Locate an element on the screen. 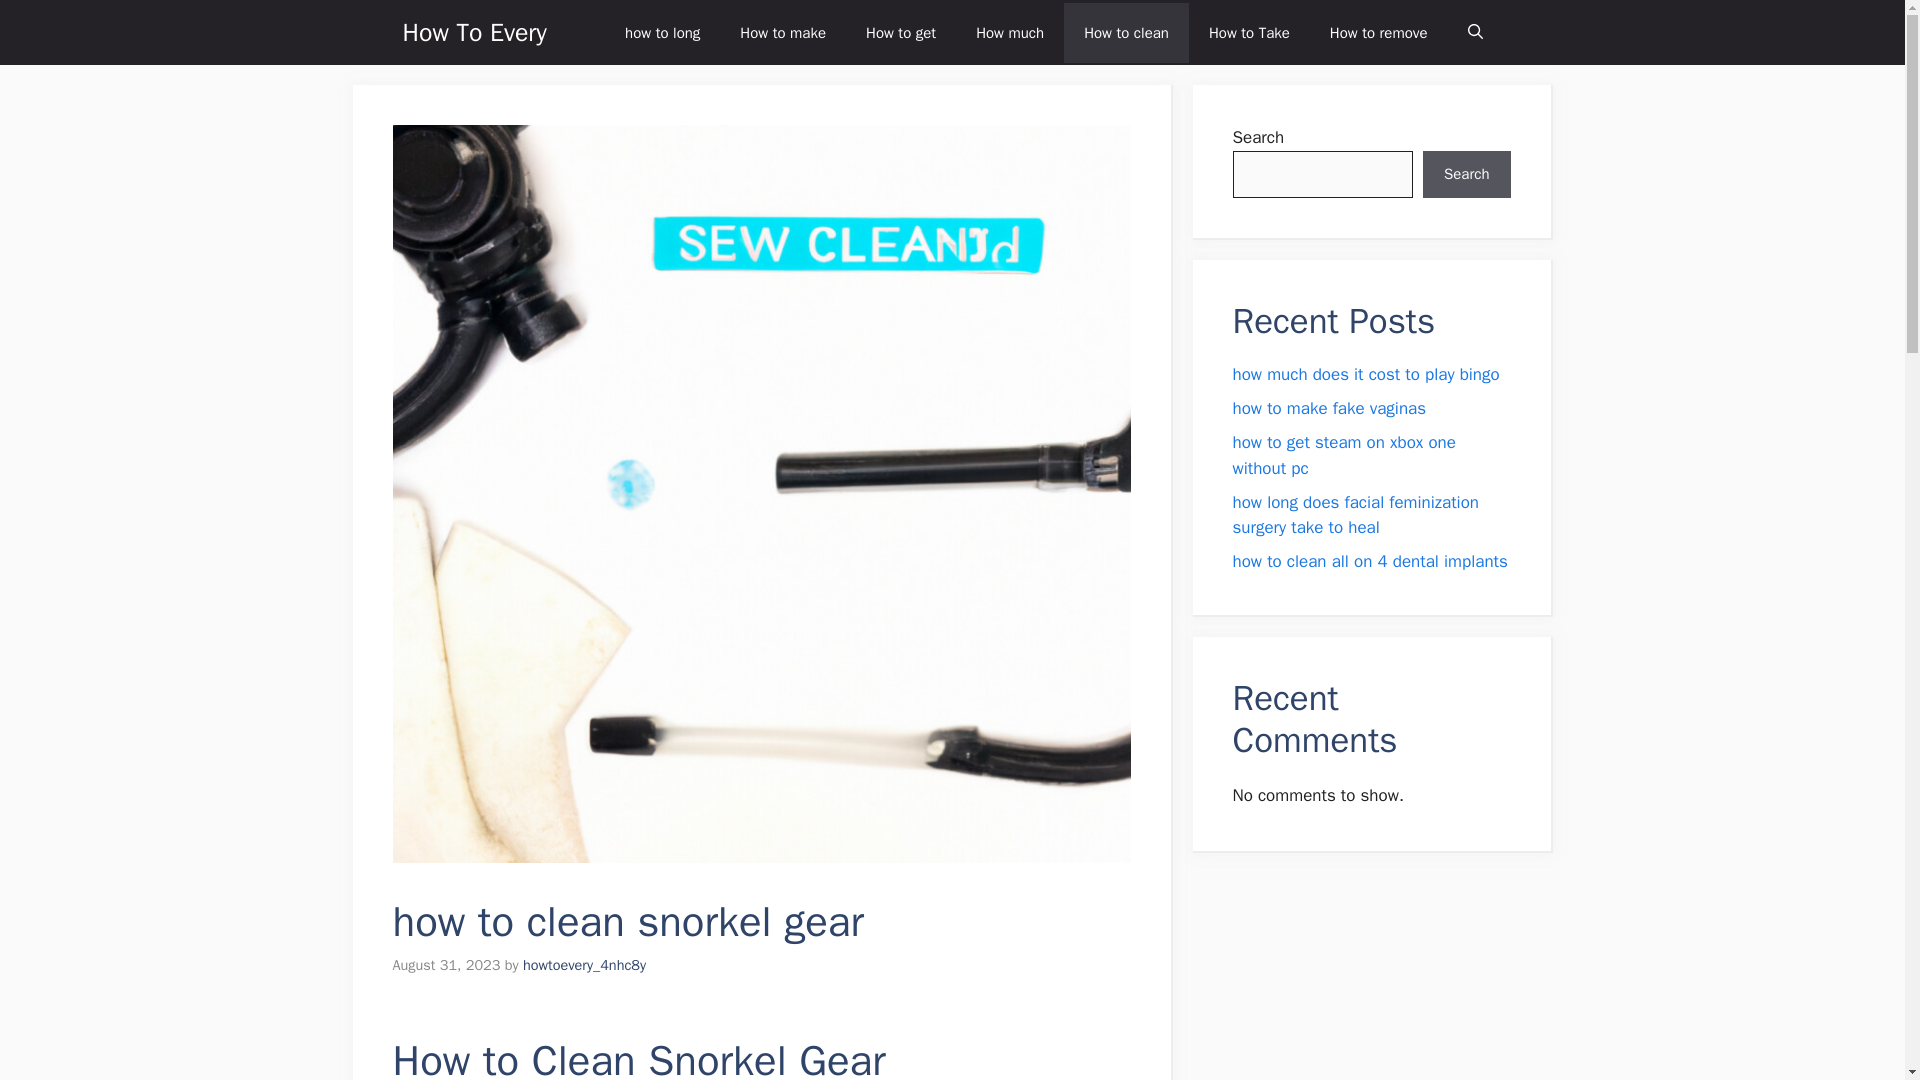 Image resolution: width=1920 pixels, height=1080 pixels. How to make is located at coordinates (783, 32).